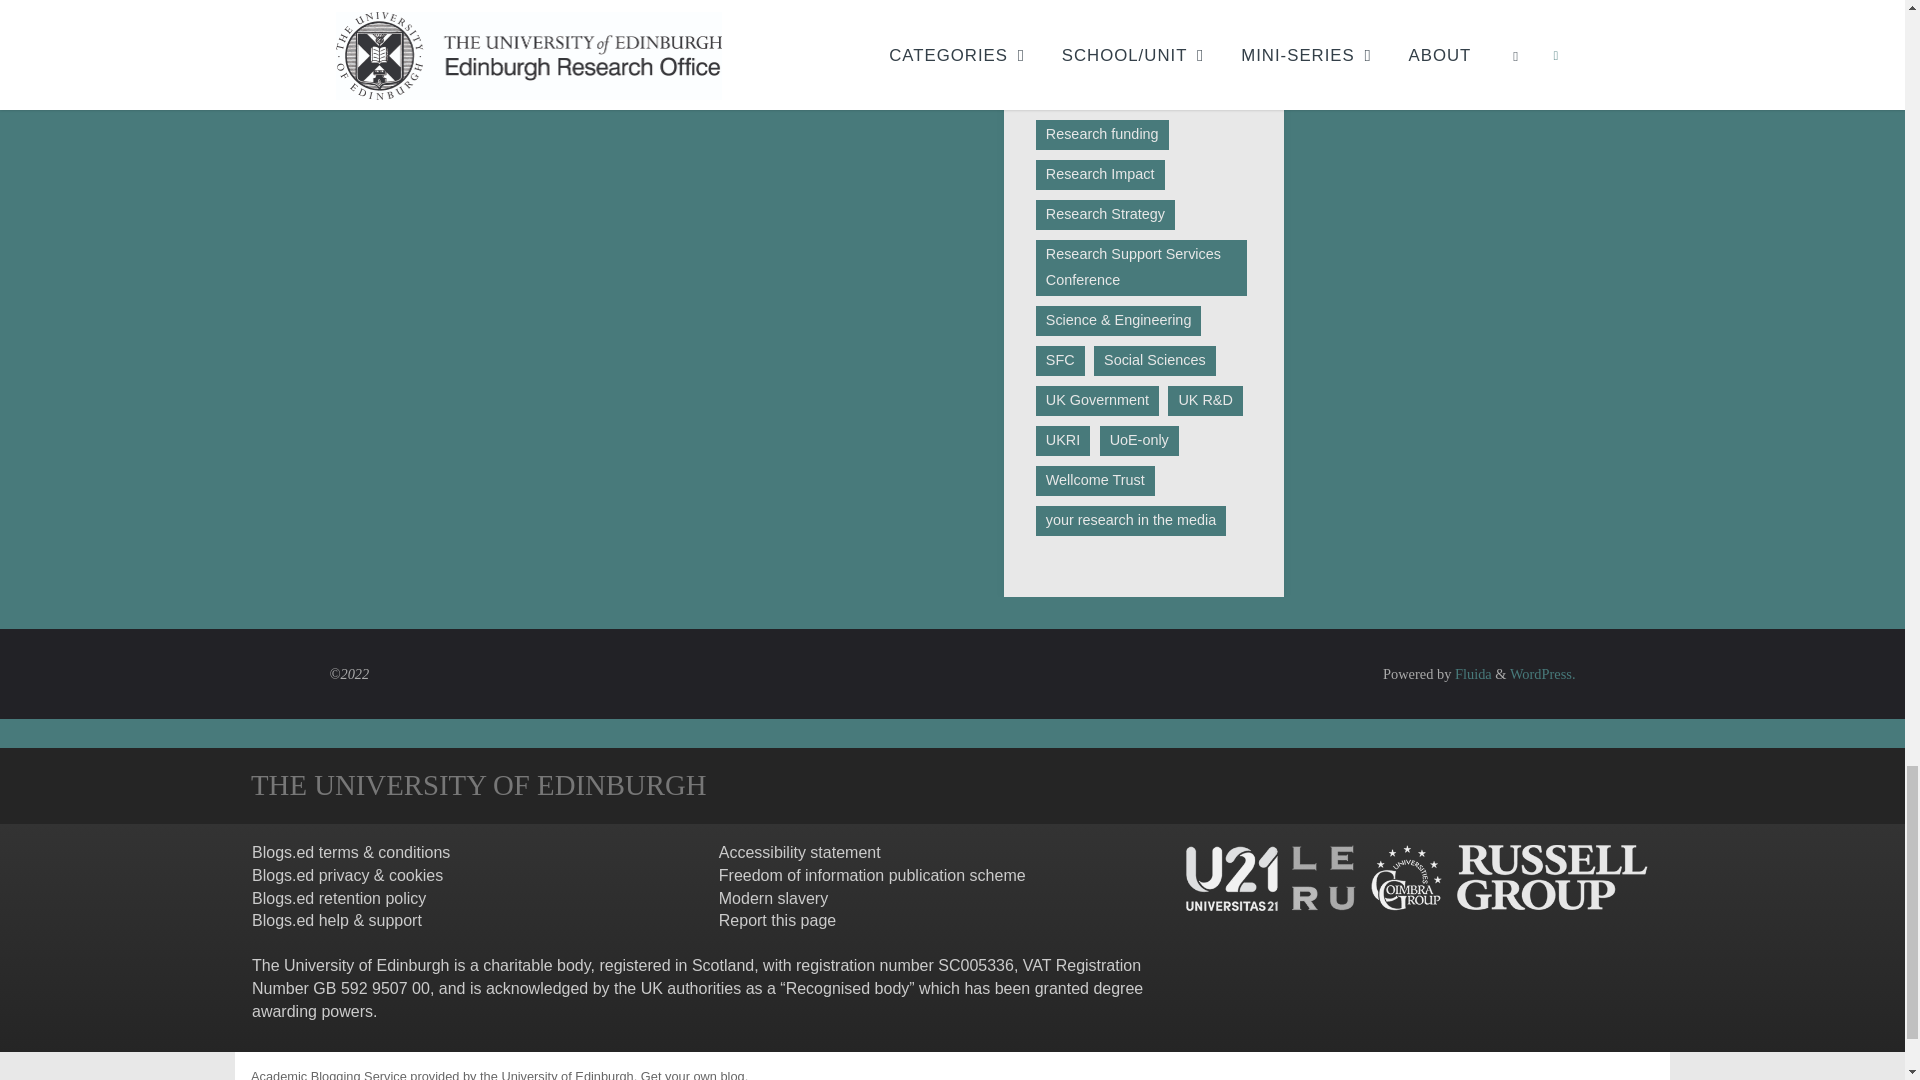  Describe the element at coordinates (1471, 674) in the screenshot. I see `Fluida WordPress Theme by Cryout Creations` at that location.